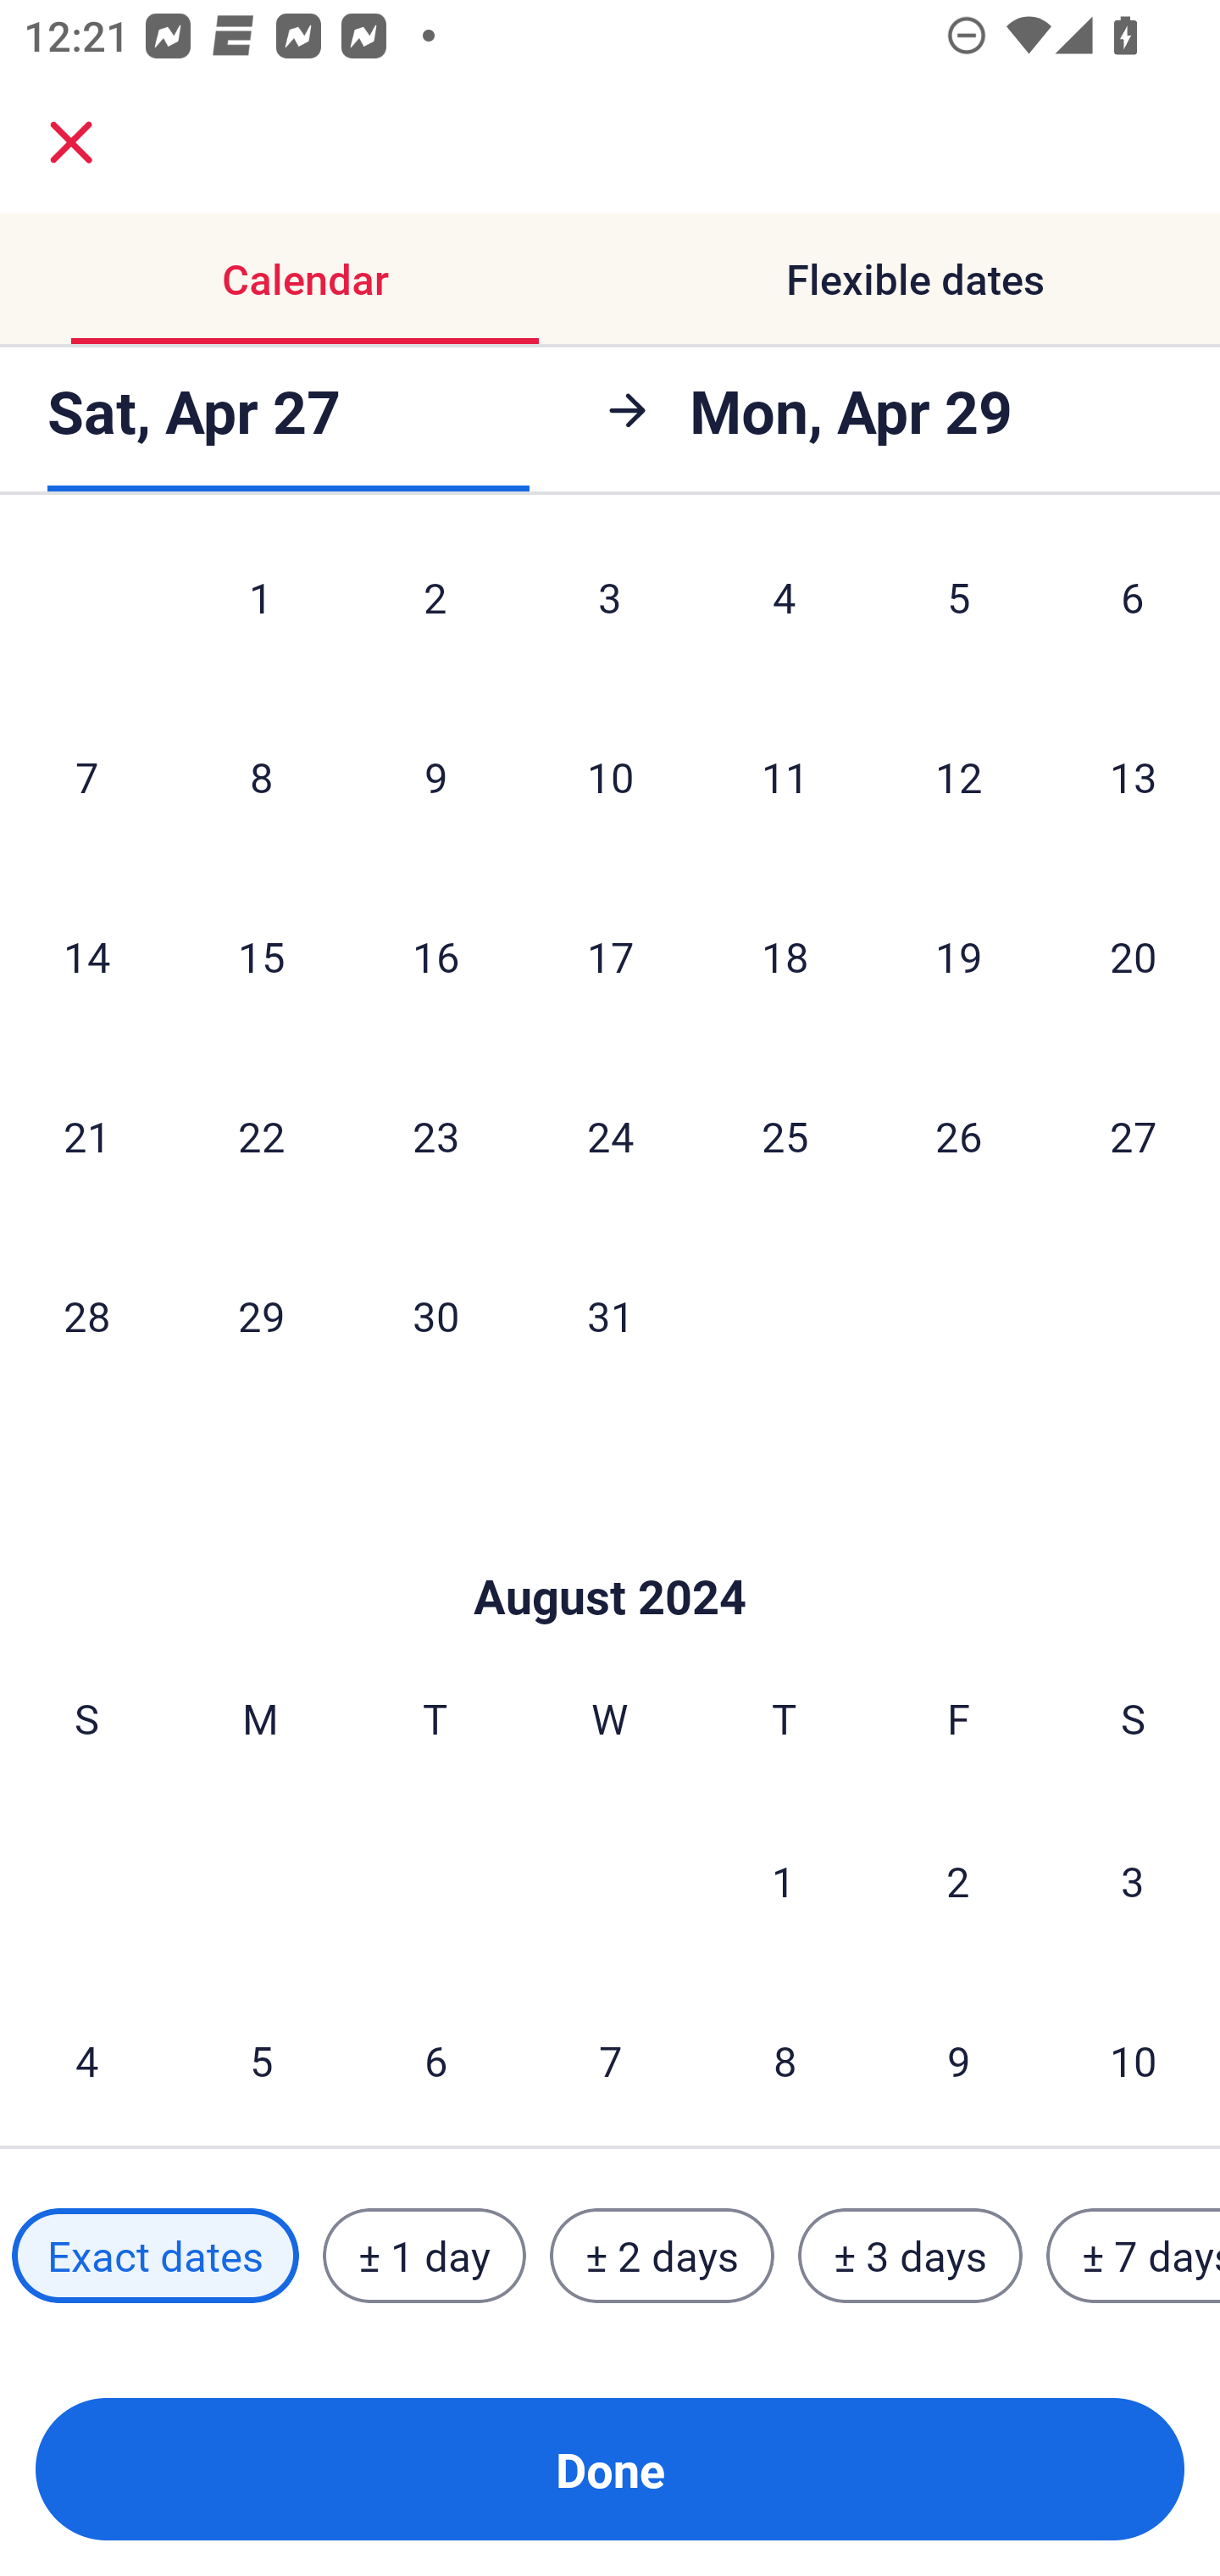 This screenshot has width=1220, height=2576. I want to click on 15 Monday, July 15, 2024, so click(261, 957).